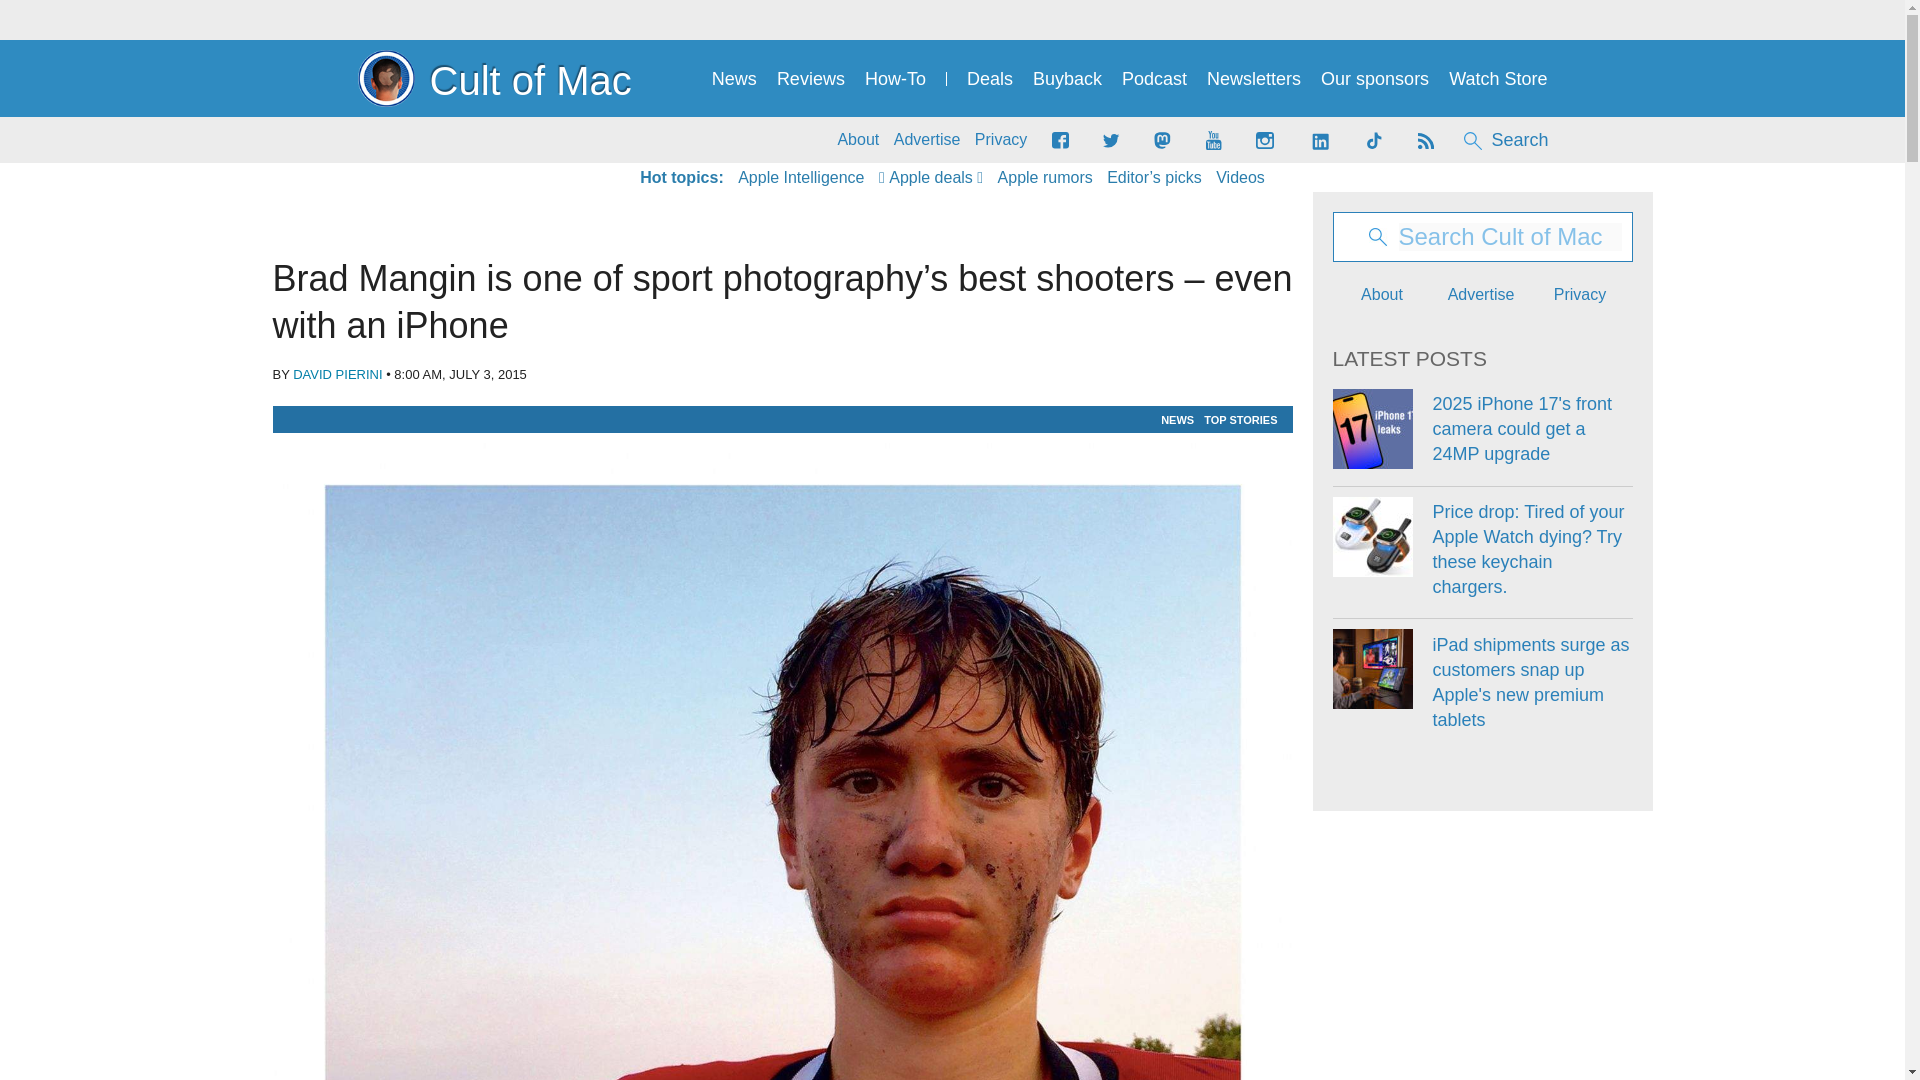 The height and width of the screenshot is (1080, 1920). What do you see at coordinates (1001, 140) in the screenshot?
I see `Privacy` at bounding box center [1001, 140].